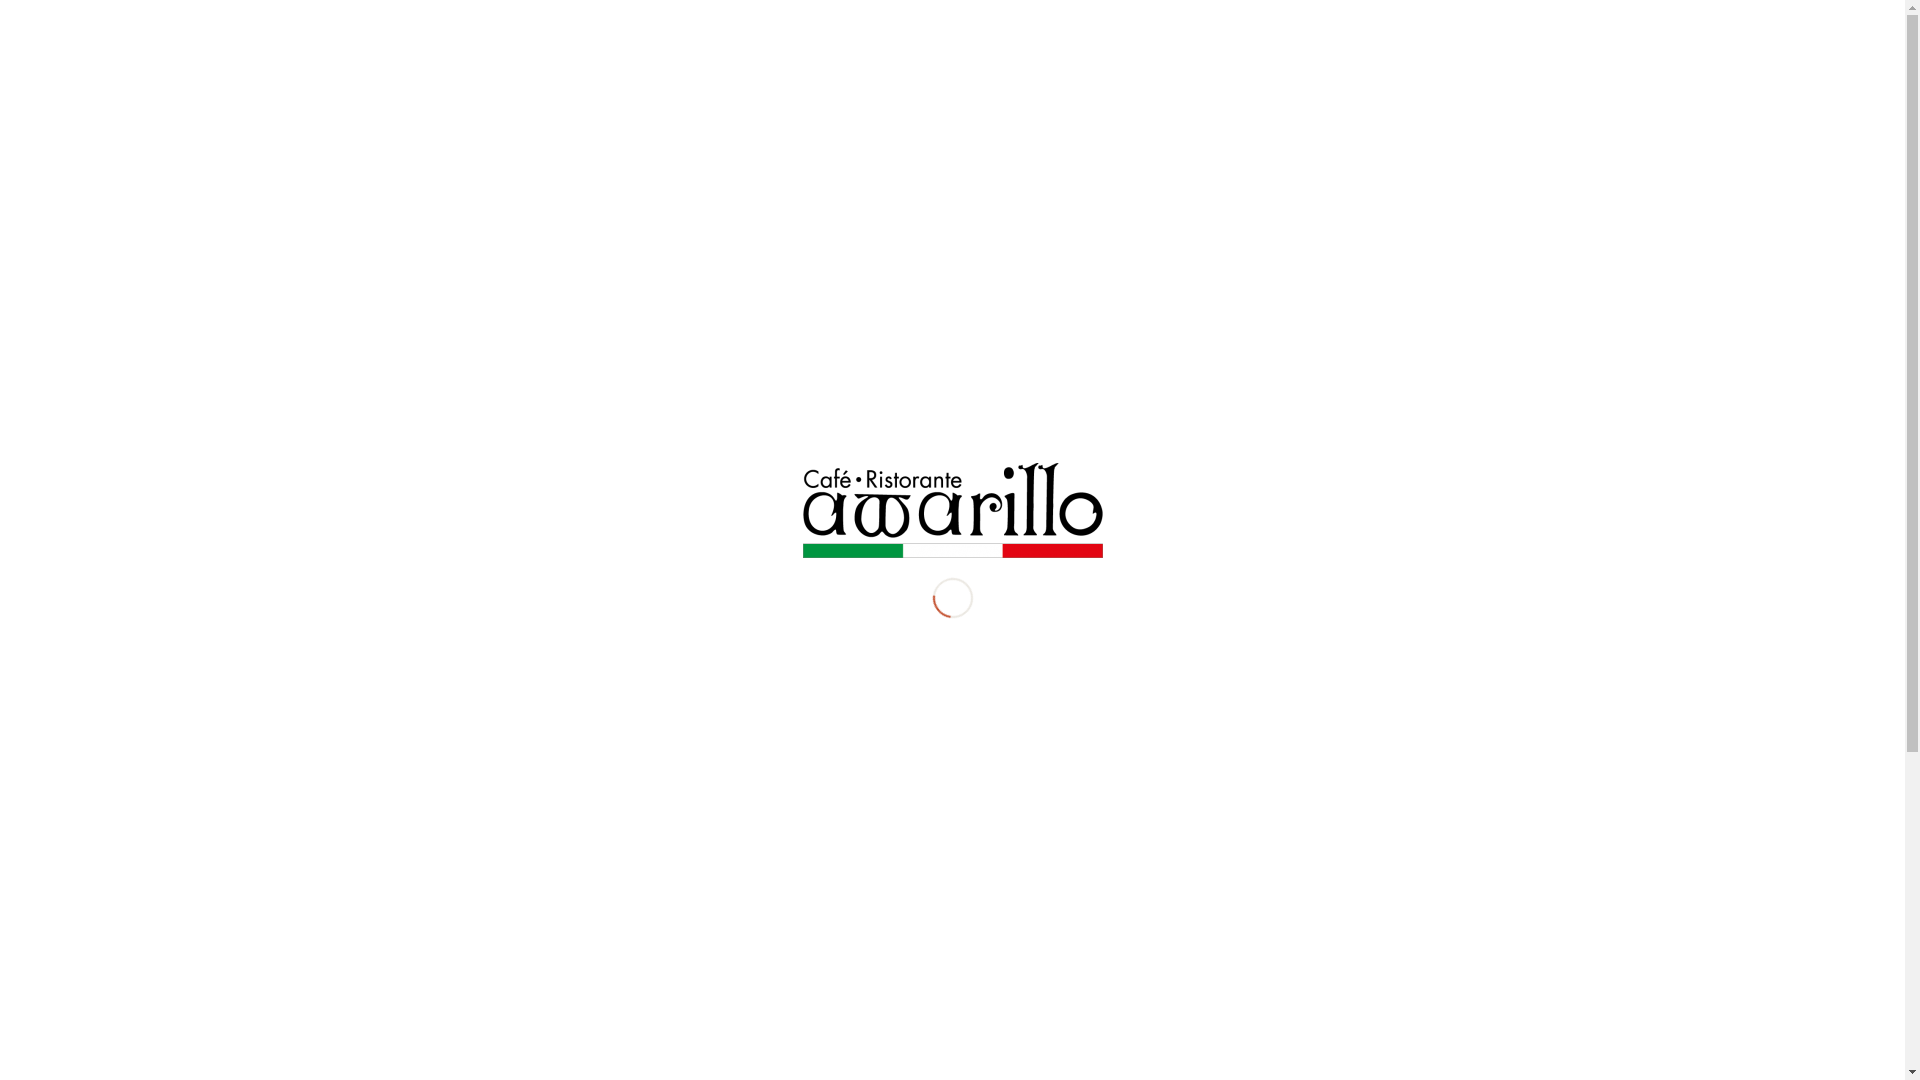 This screenshot has height=1080, width=1920. I want to click on Gallerie, so click(1374, 81).